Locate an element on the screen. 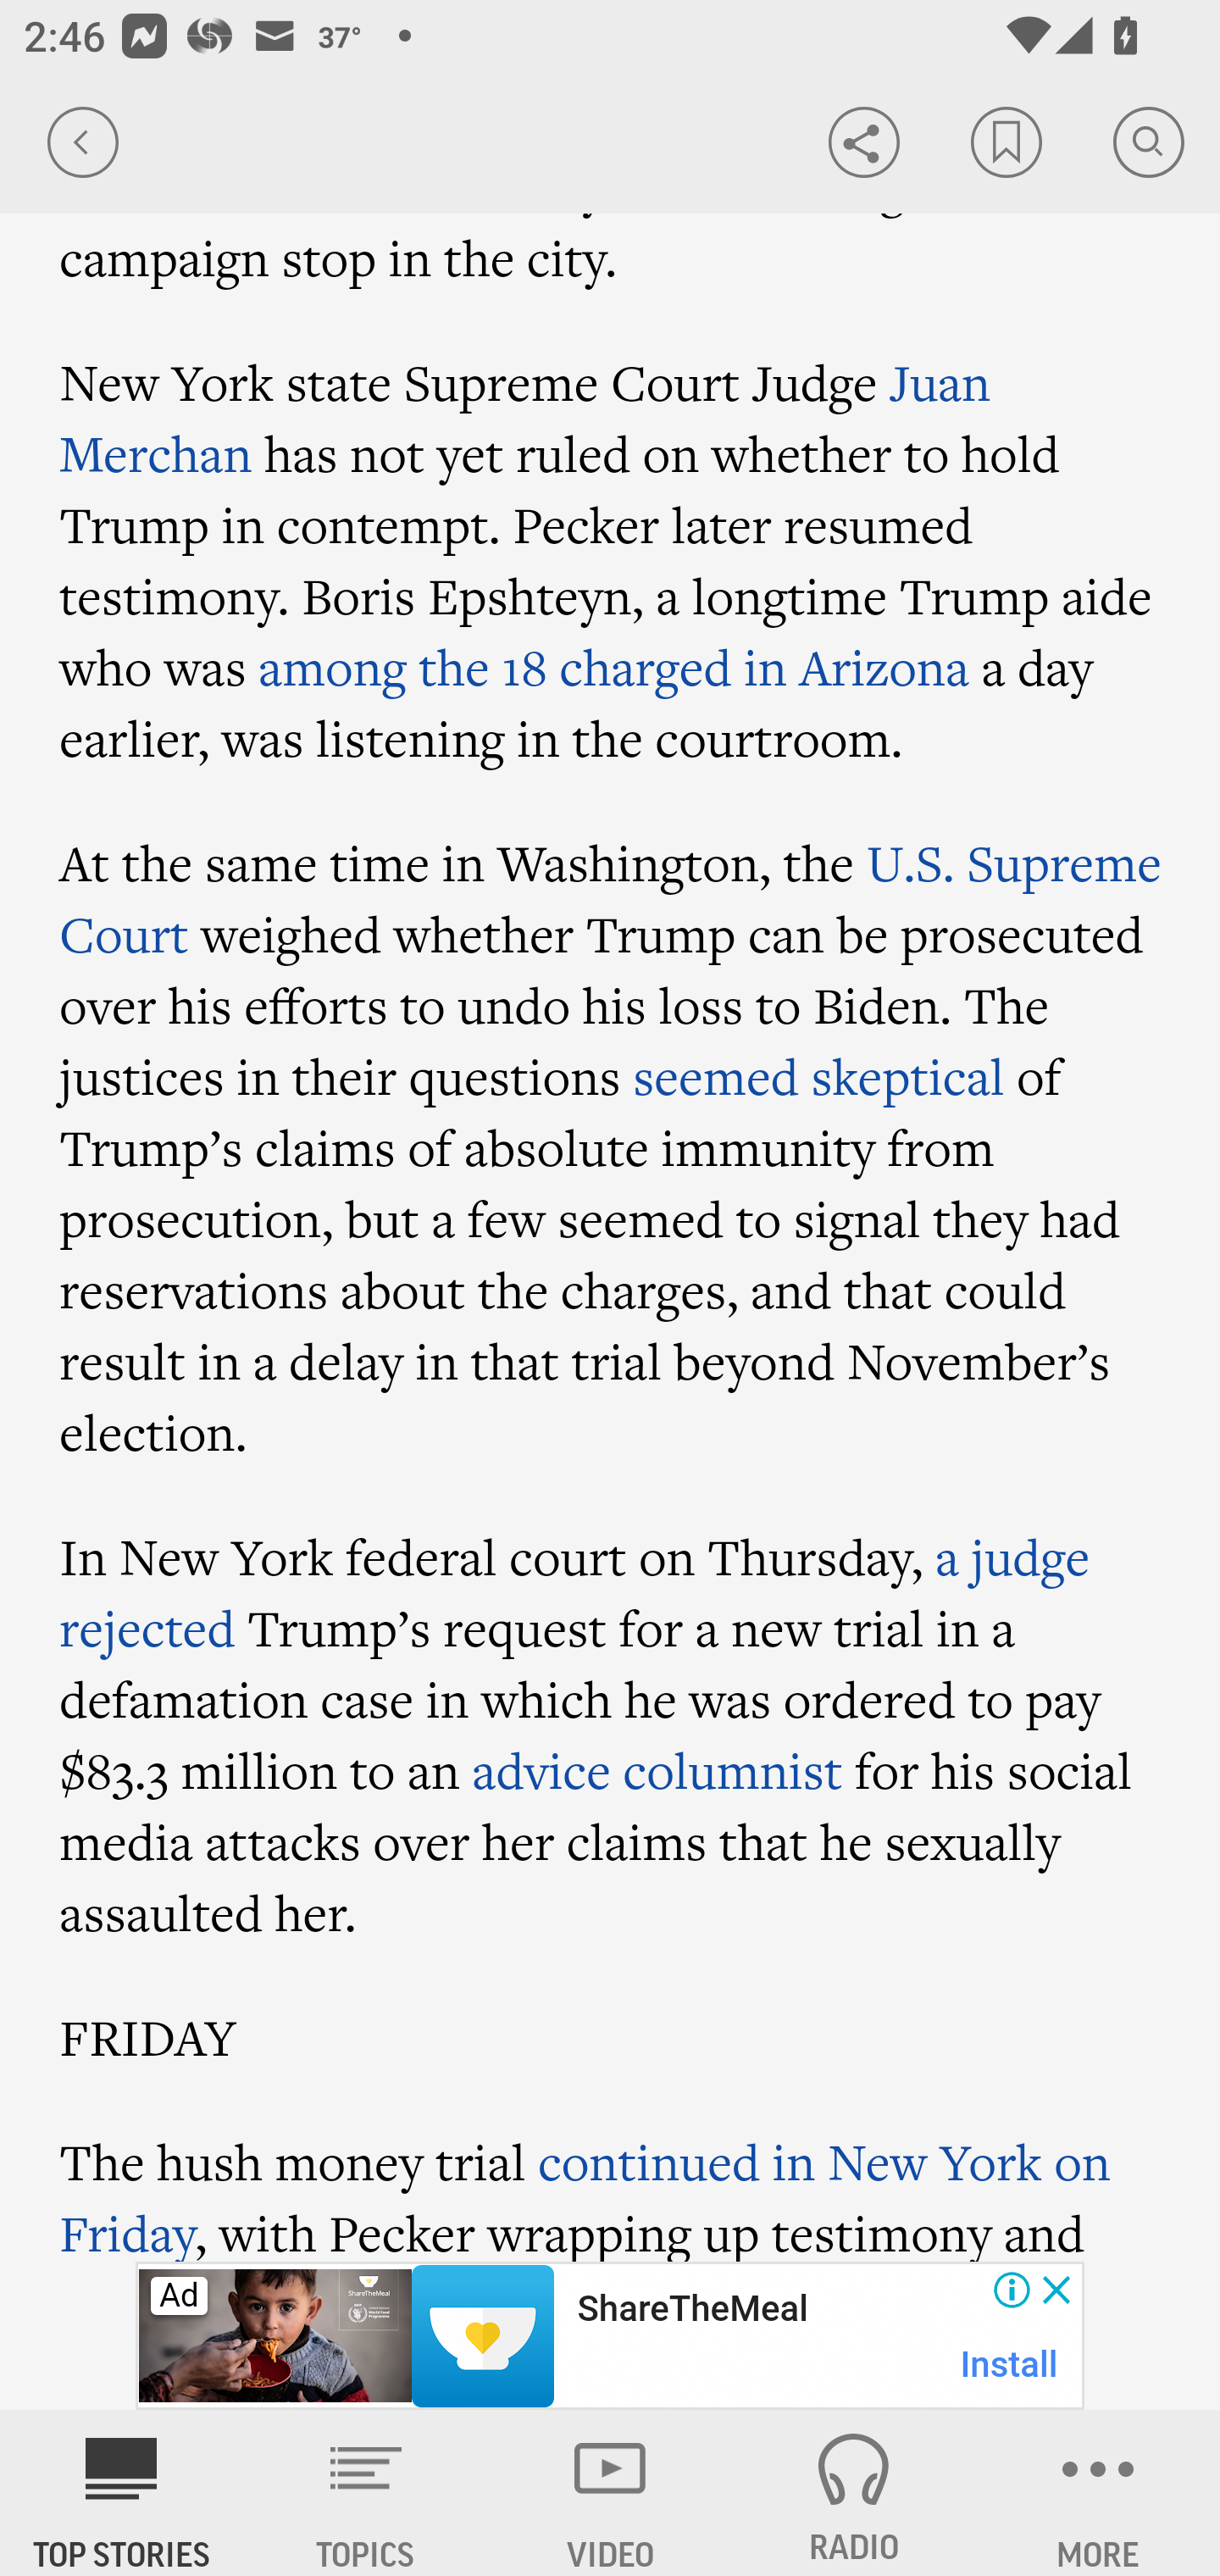 The image size is (1220, 2576). TOPICS is located at coordinates (366, 2493).